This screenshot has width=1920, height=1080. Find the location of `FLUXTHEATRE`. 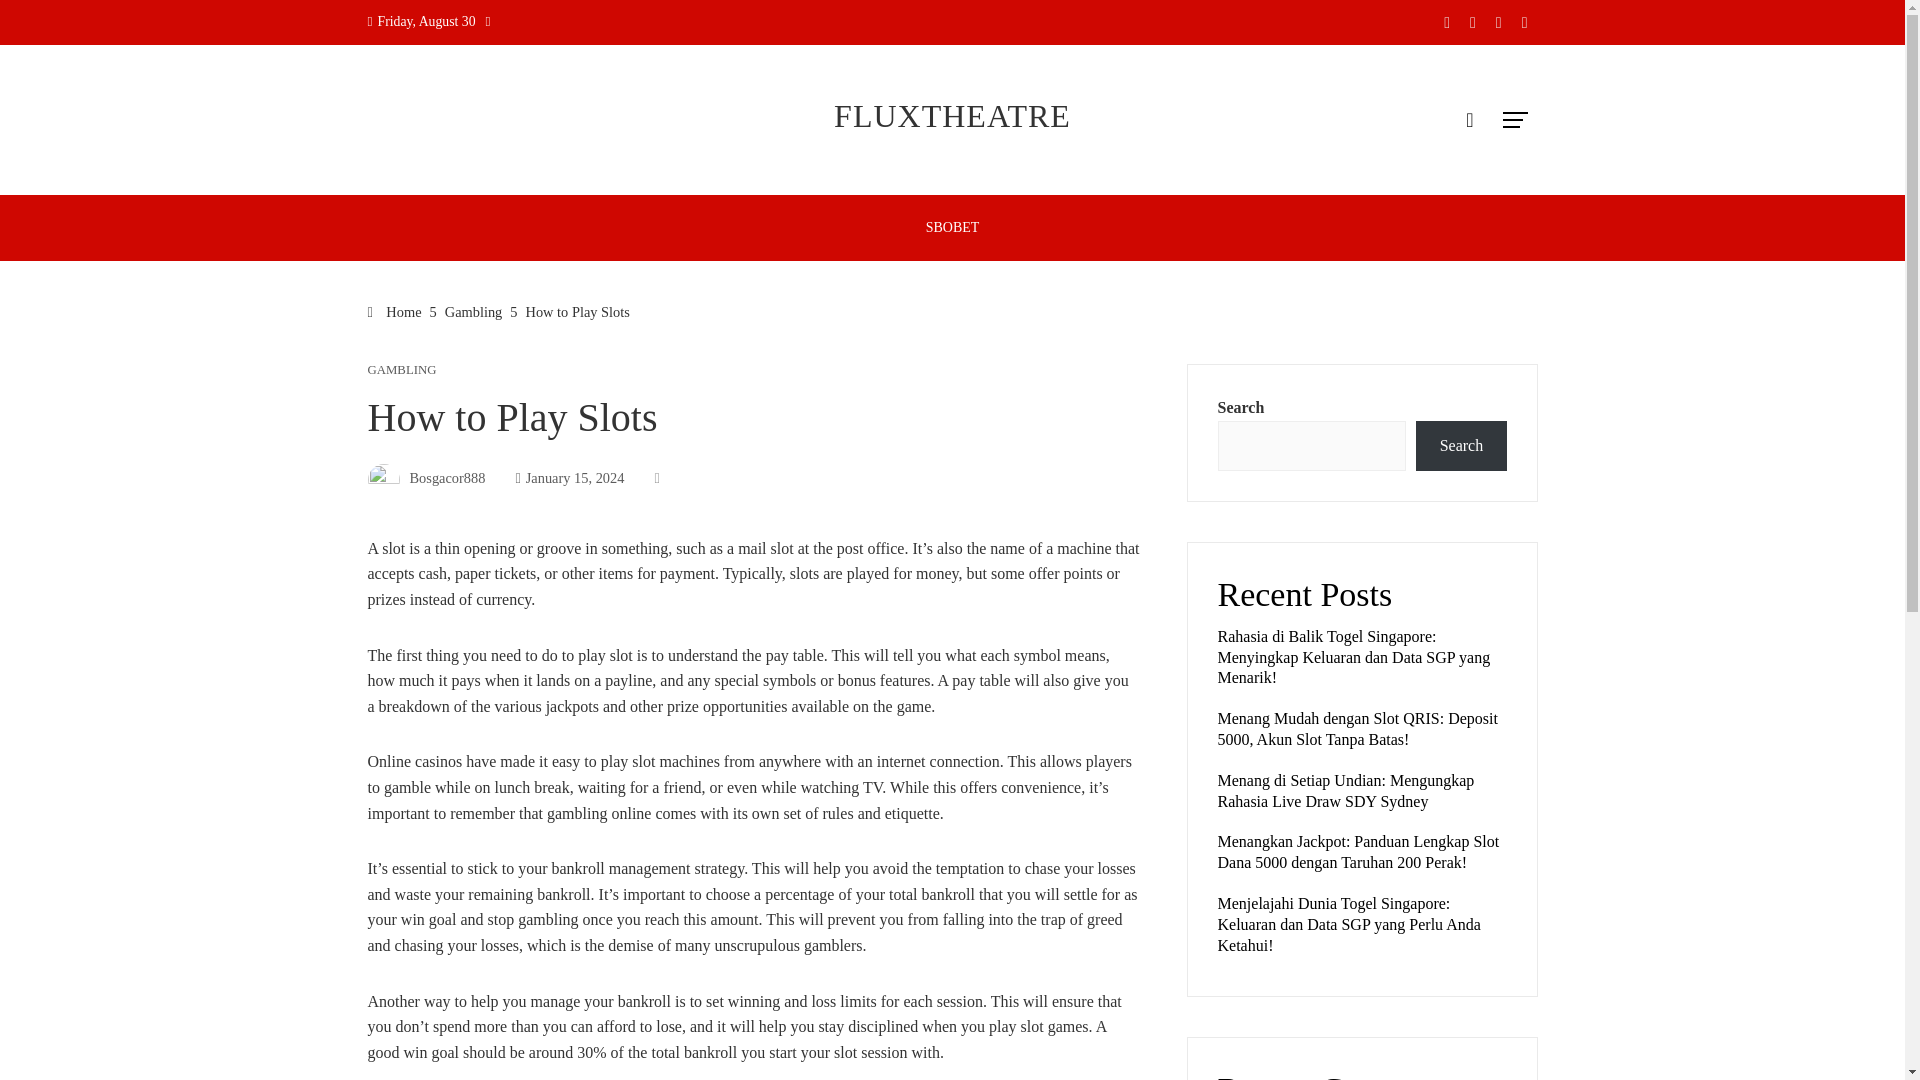

FLUXTHEATRE is located at coordinates (952, 116).